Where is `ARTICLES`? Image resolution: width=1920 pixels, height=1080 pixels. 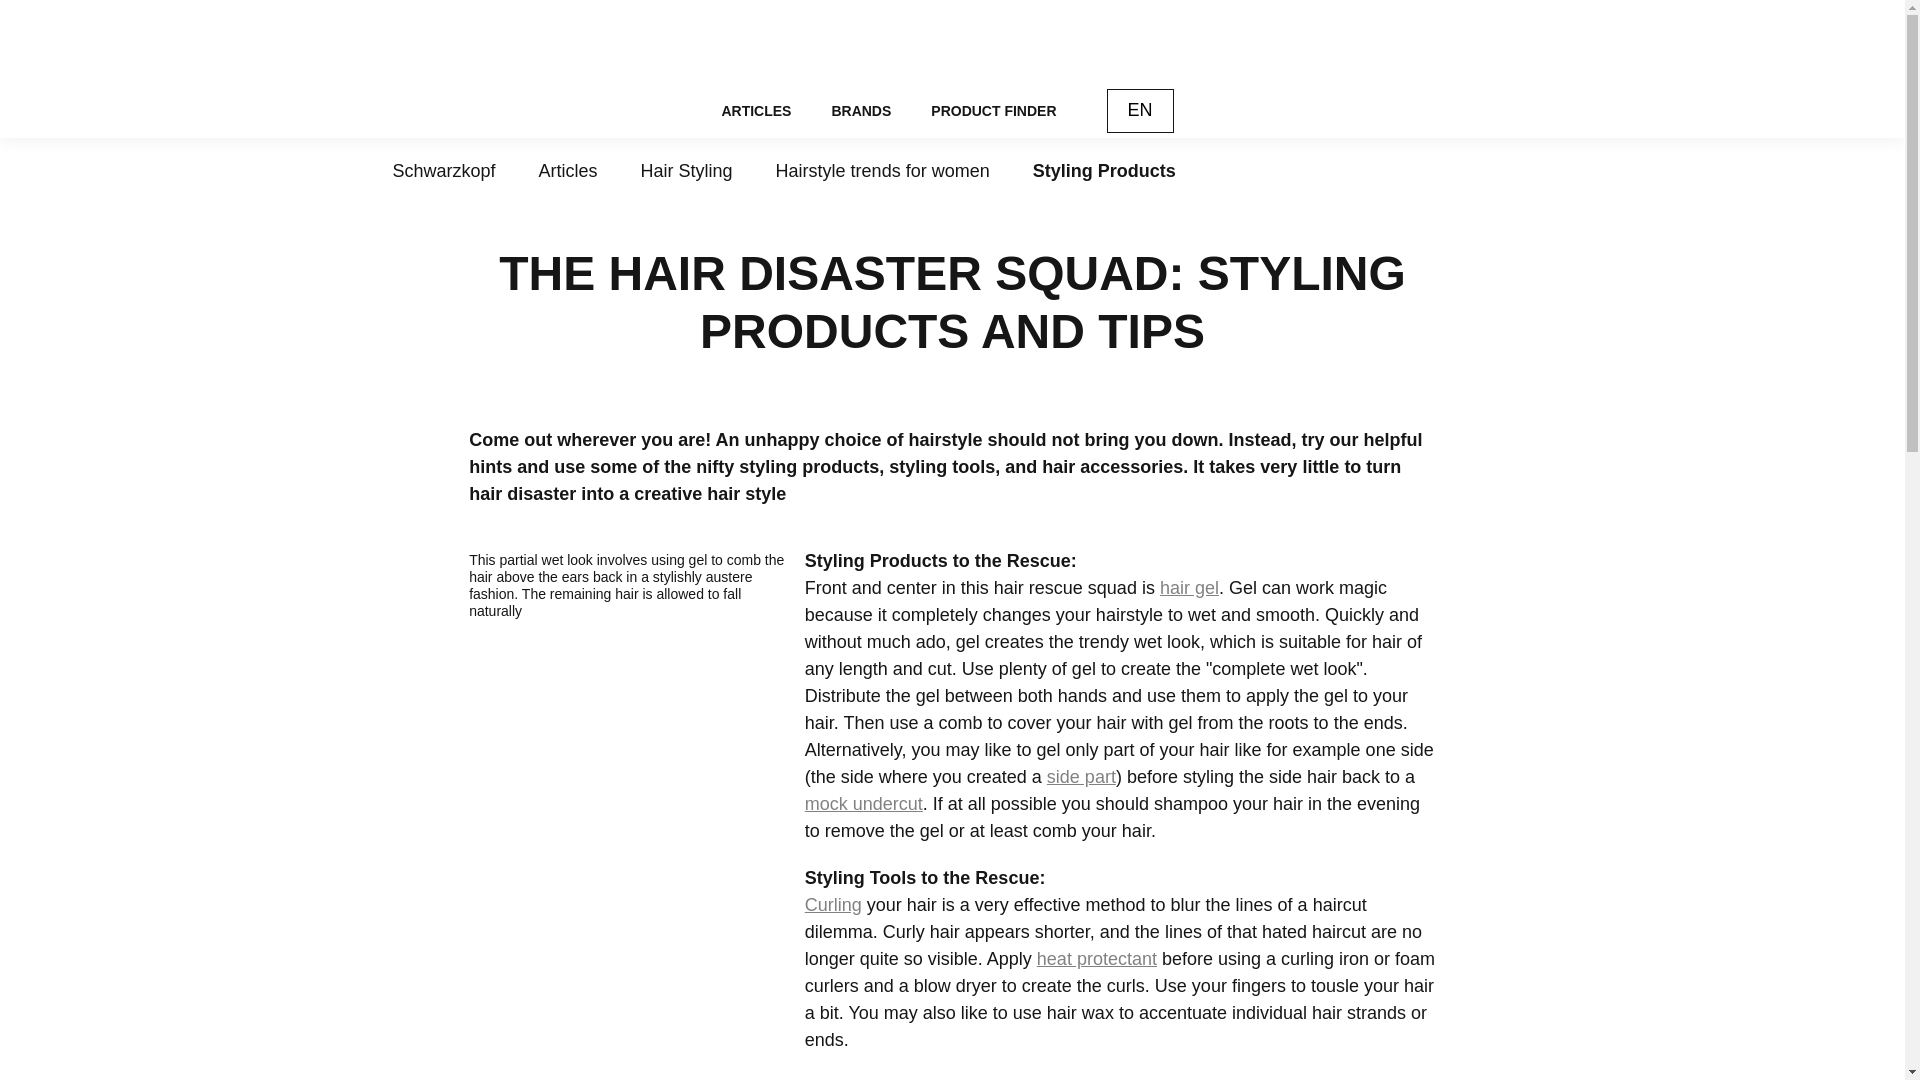 ARTICLES is located at coordinates (766, 111).